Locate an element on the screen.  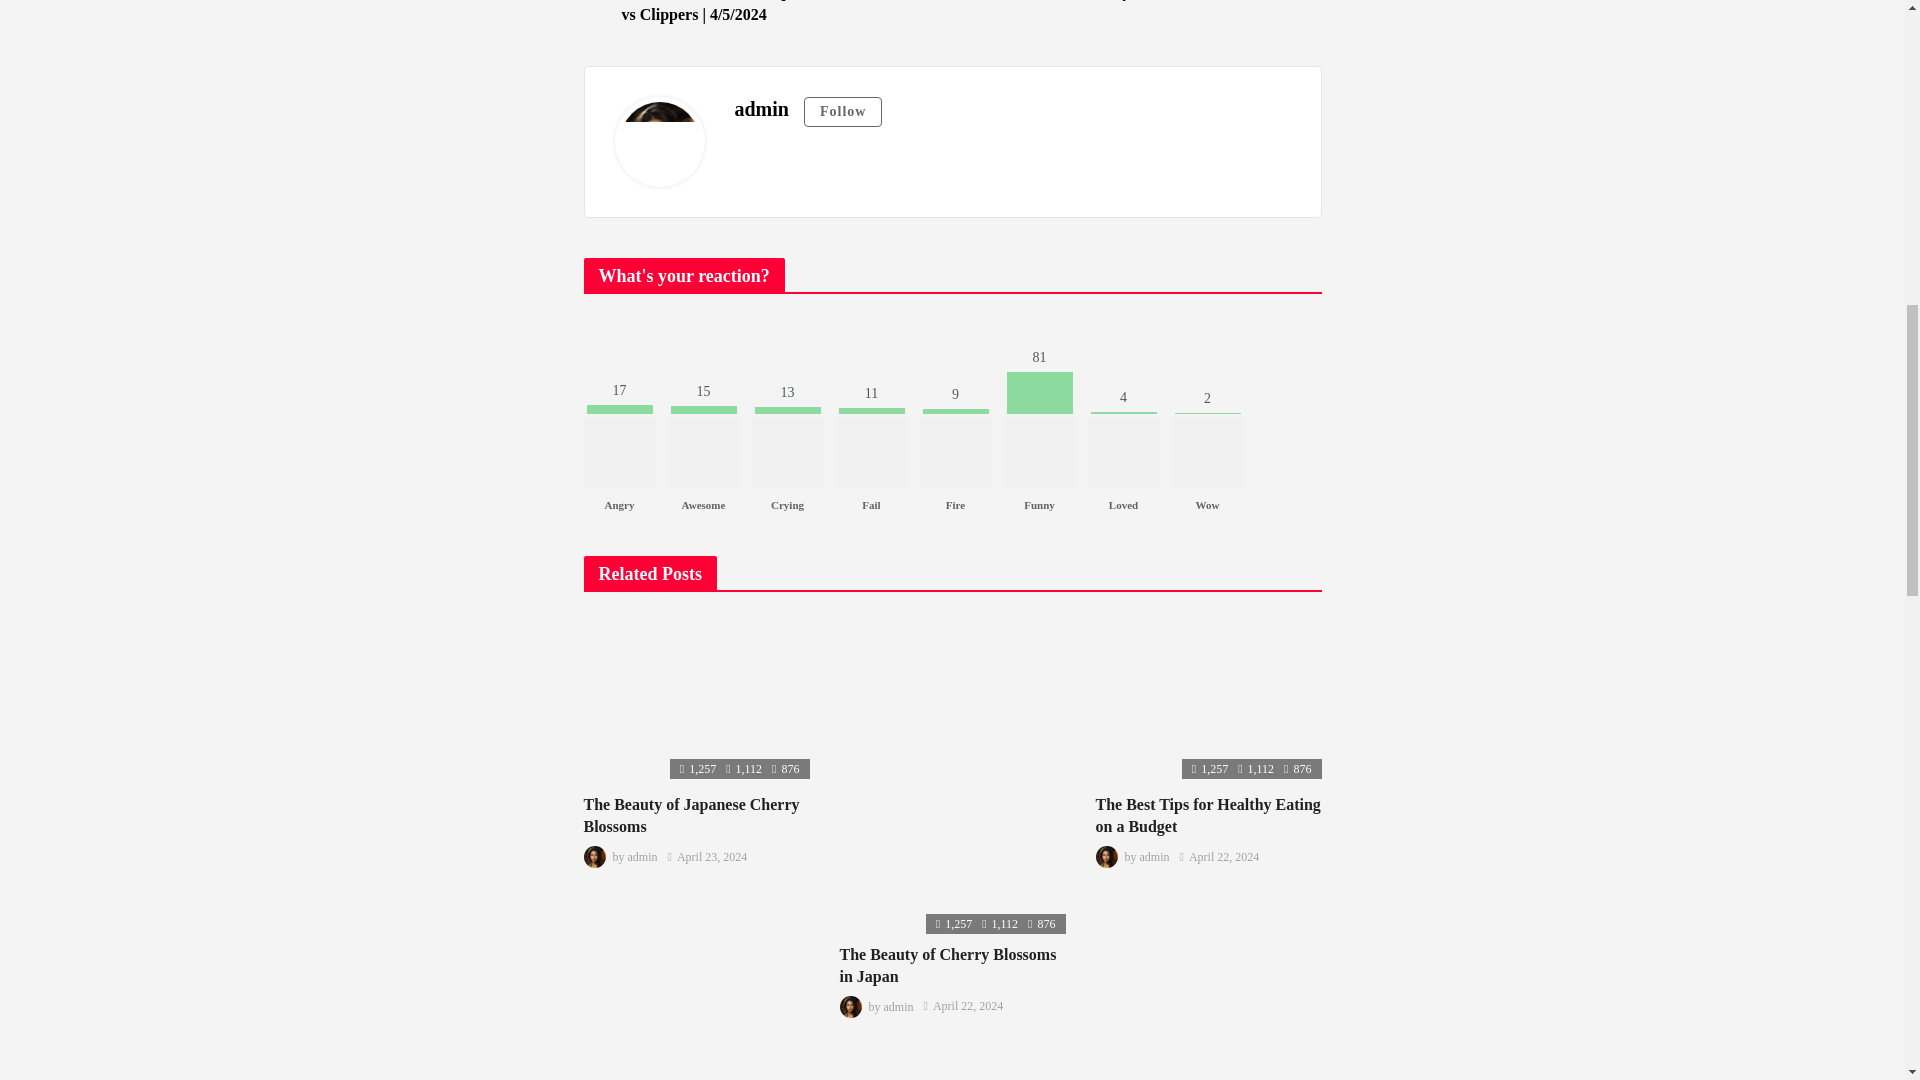
The Best Tips for Healthy Eating on a Budget is located at coordinates (1208, 814).